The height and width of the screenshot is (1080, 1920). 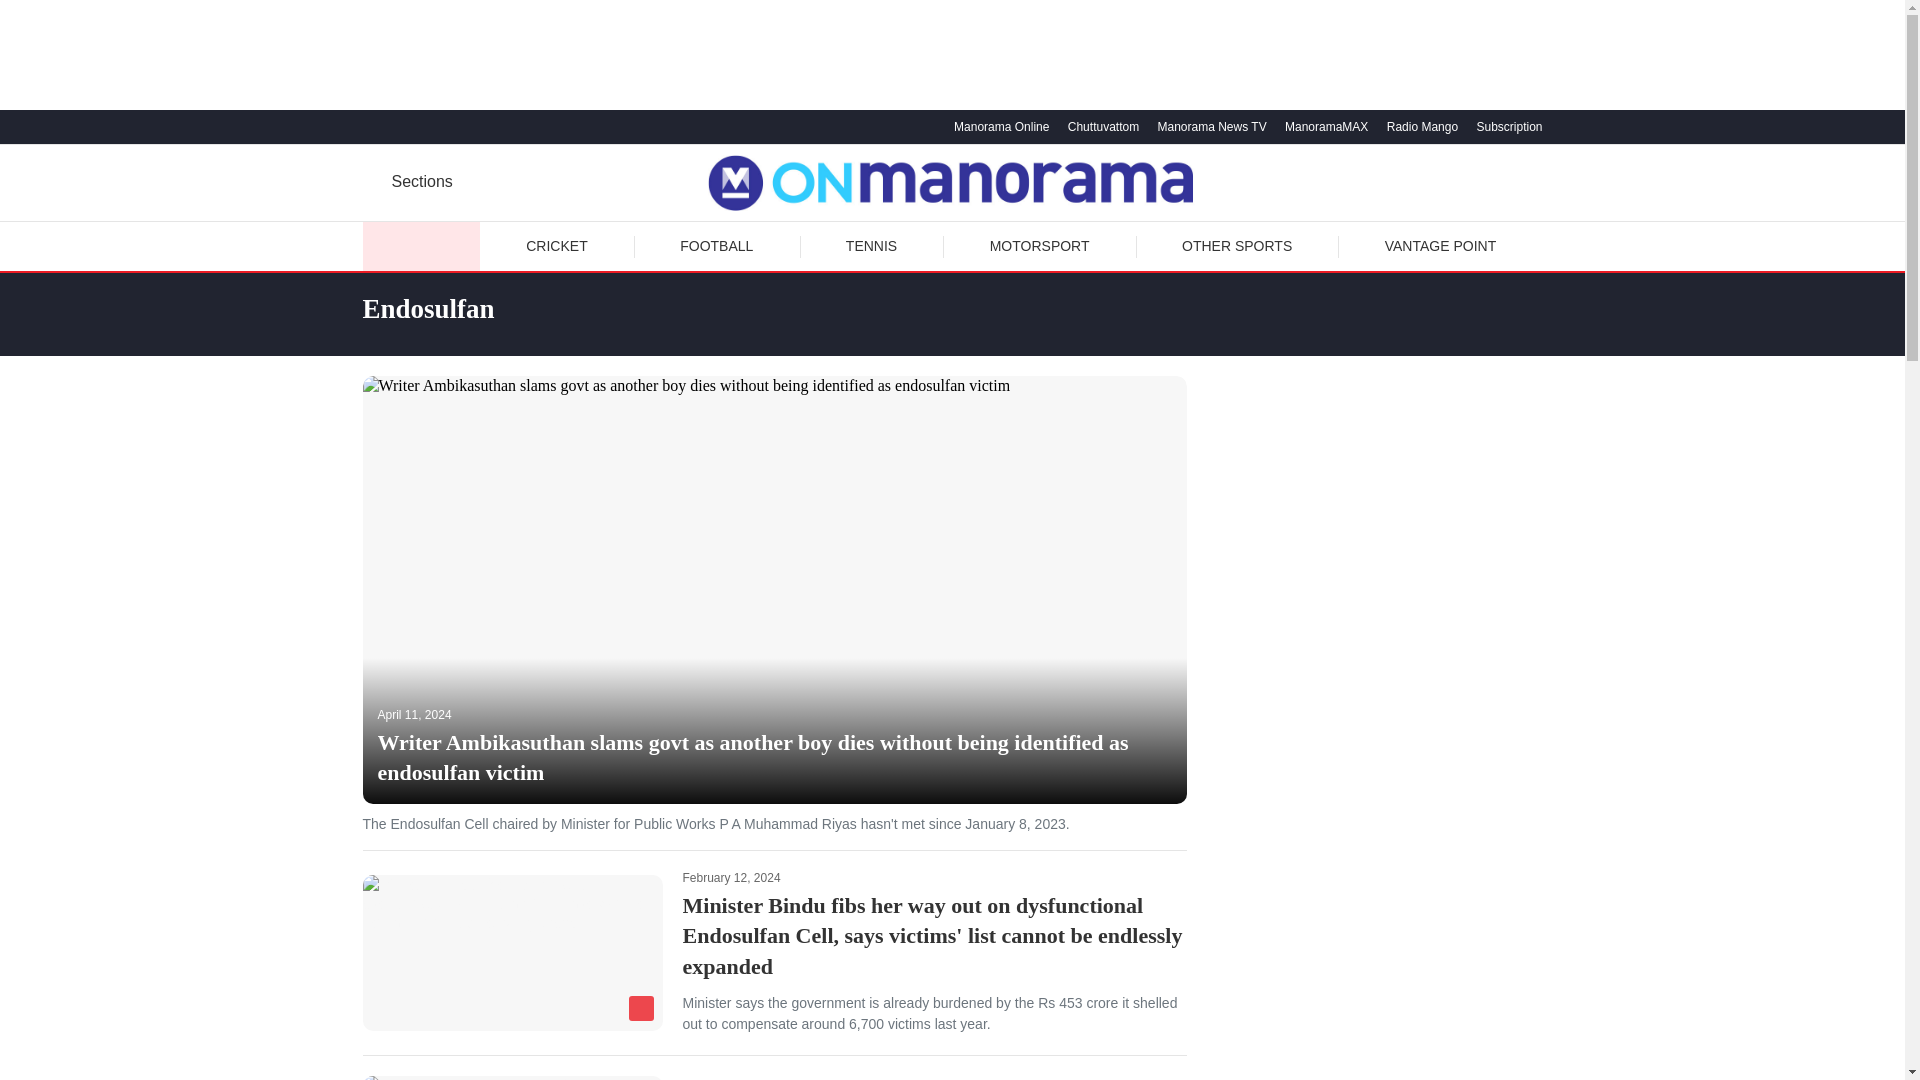 What do you see at coordinates (1039, 246) in the screenshot?
I see `MOTORSPORT` at bounding box center [1039, 246].